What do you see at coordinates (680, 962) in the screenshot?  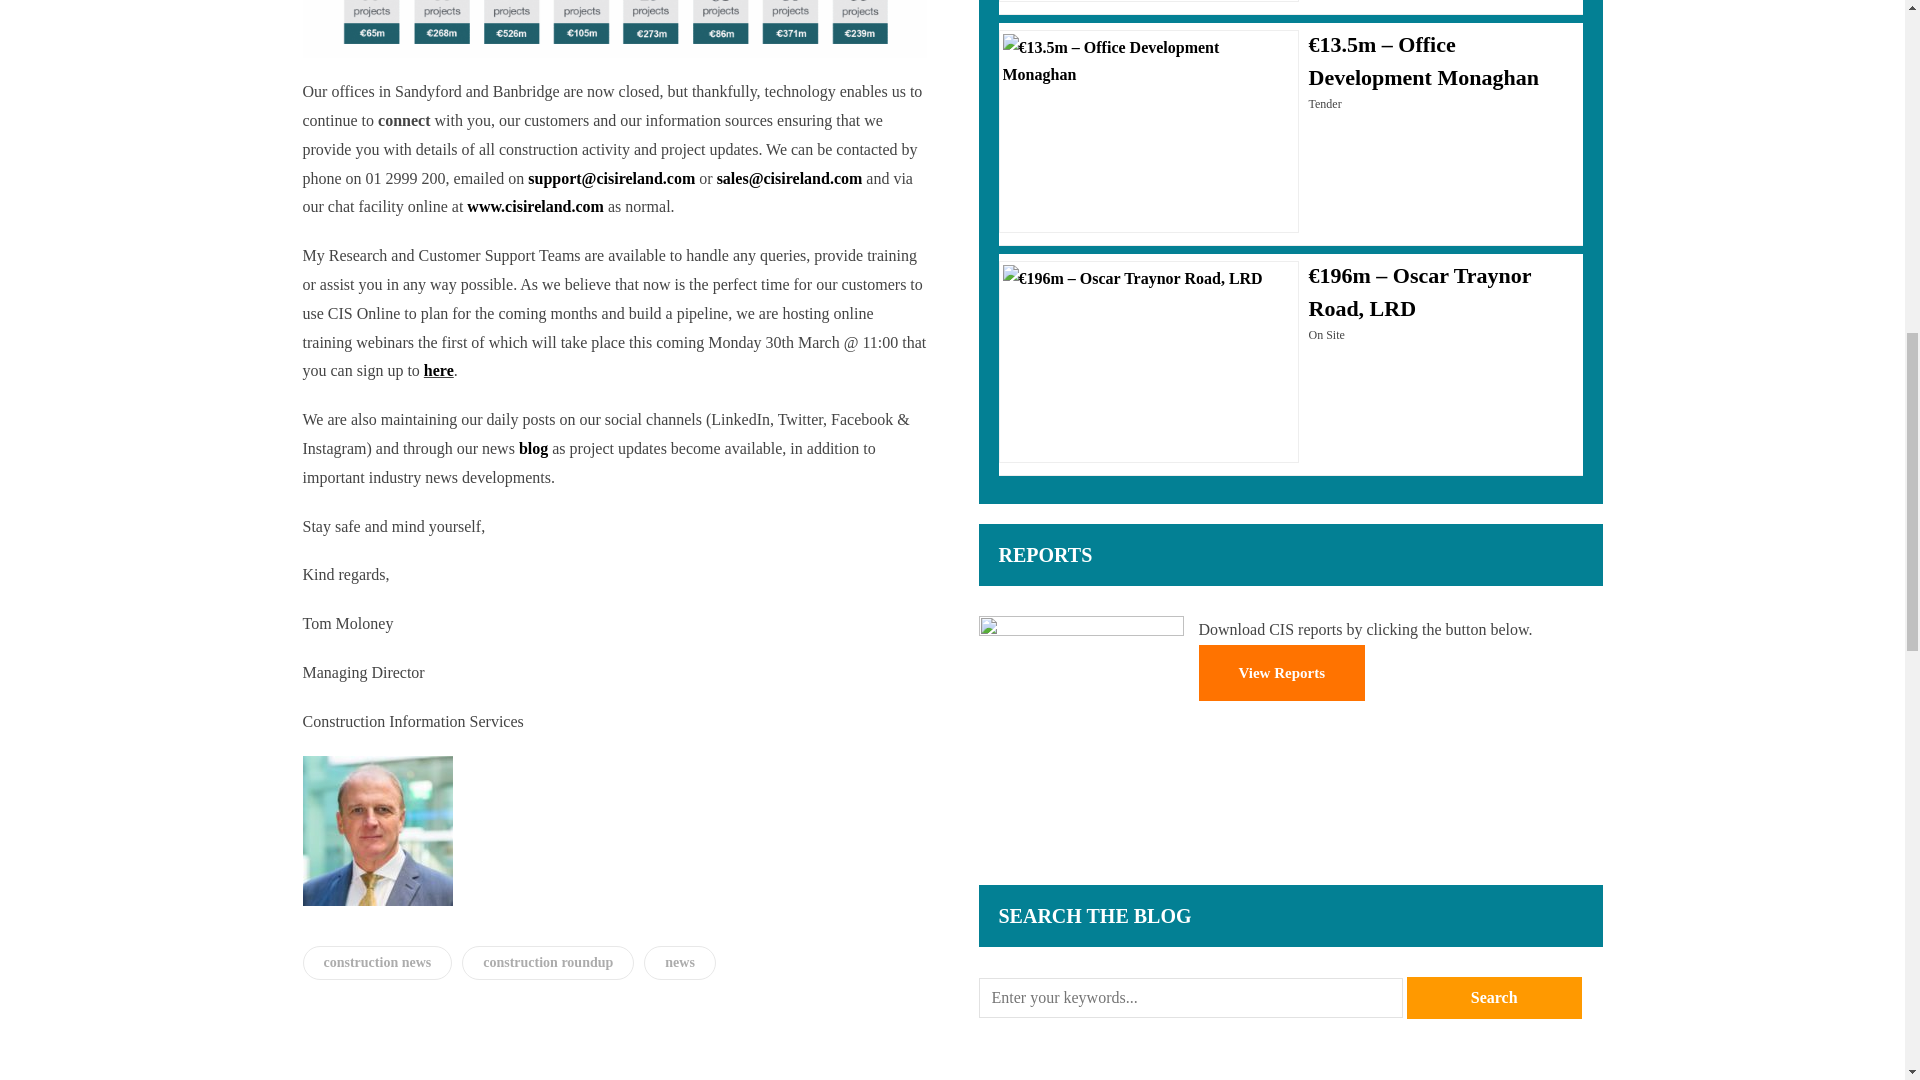 I see `news` at bounding box center [680, 962].